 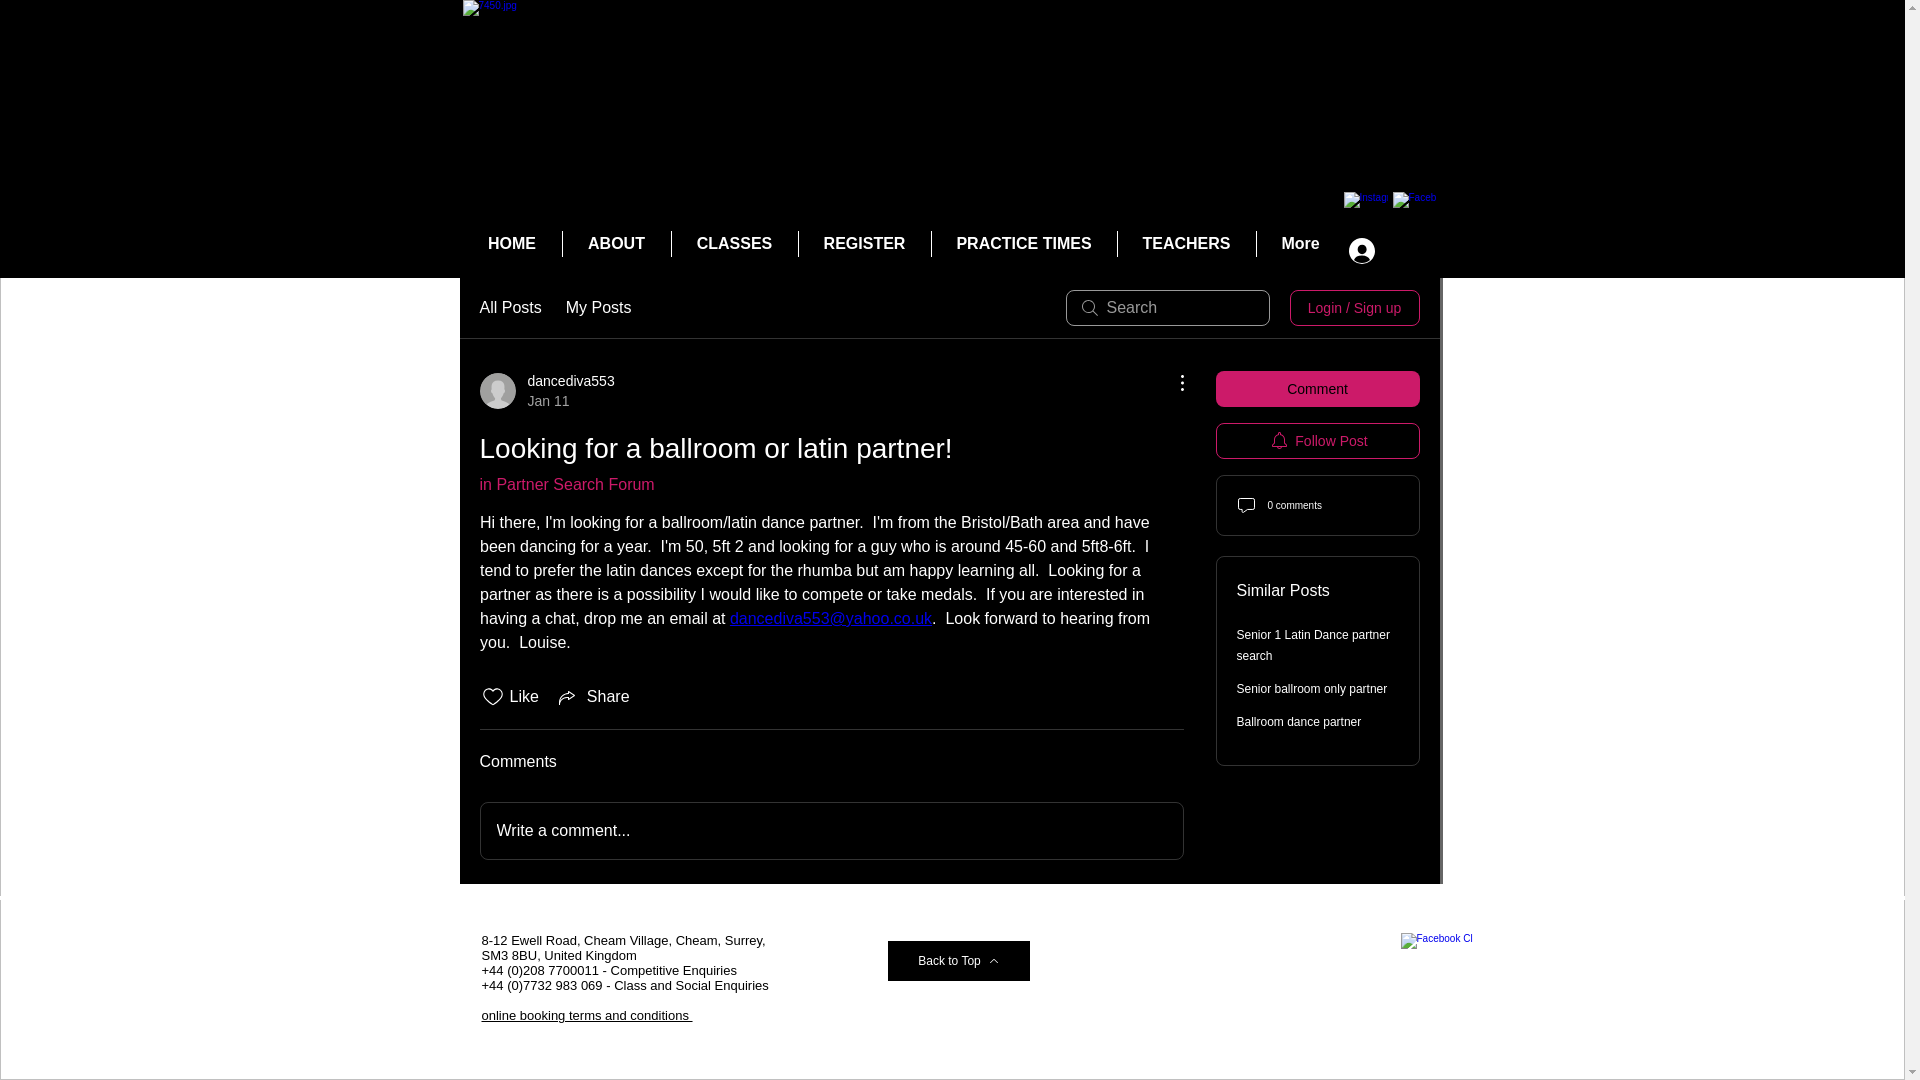 I want to click on PRACTICE TIMES, so click(x=735, y=244).